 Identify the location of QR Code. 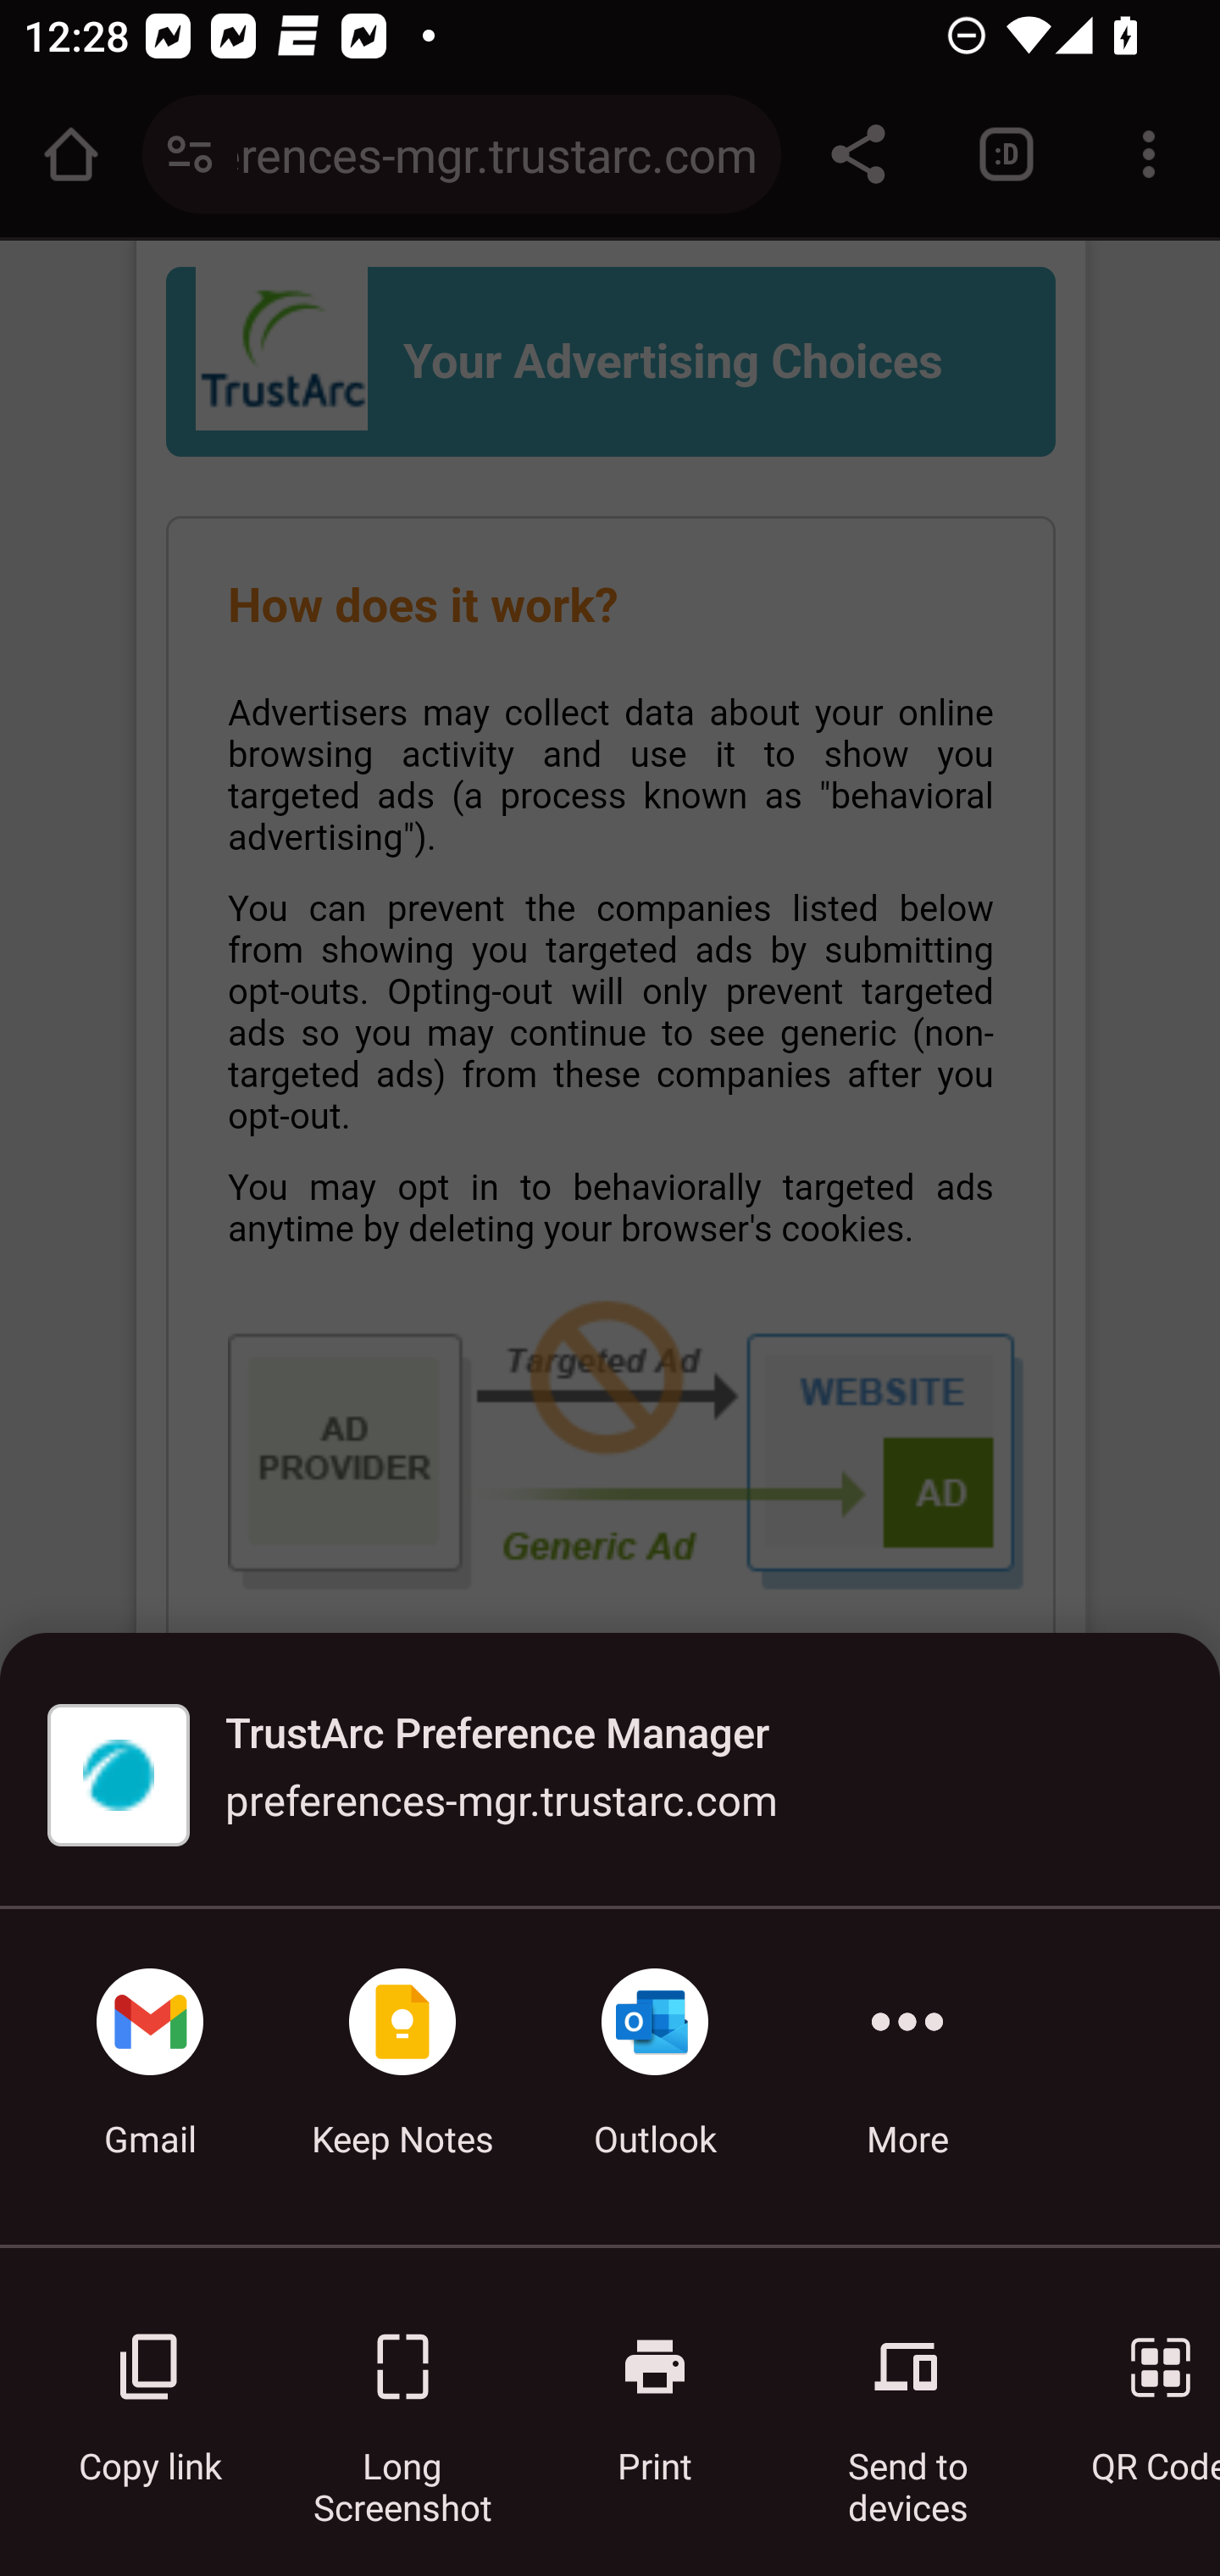
(1139, 2390).